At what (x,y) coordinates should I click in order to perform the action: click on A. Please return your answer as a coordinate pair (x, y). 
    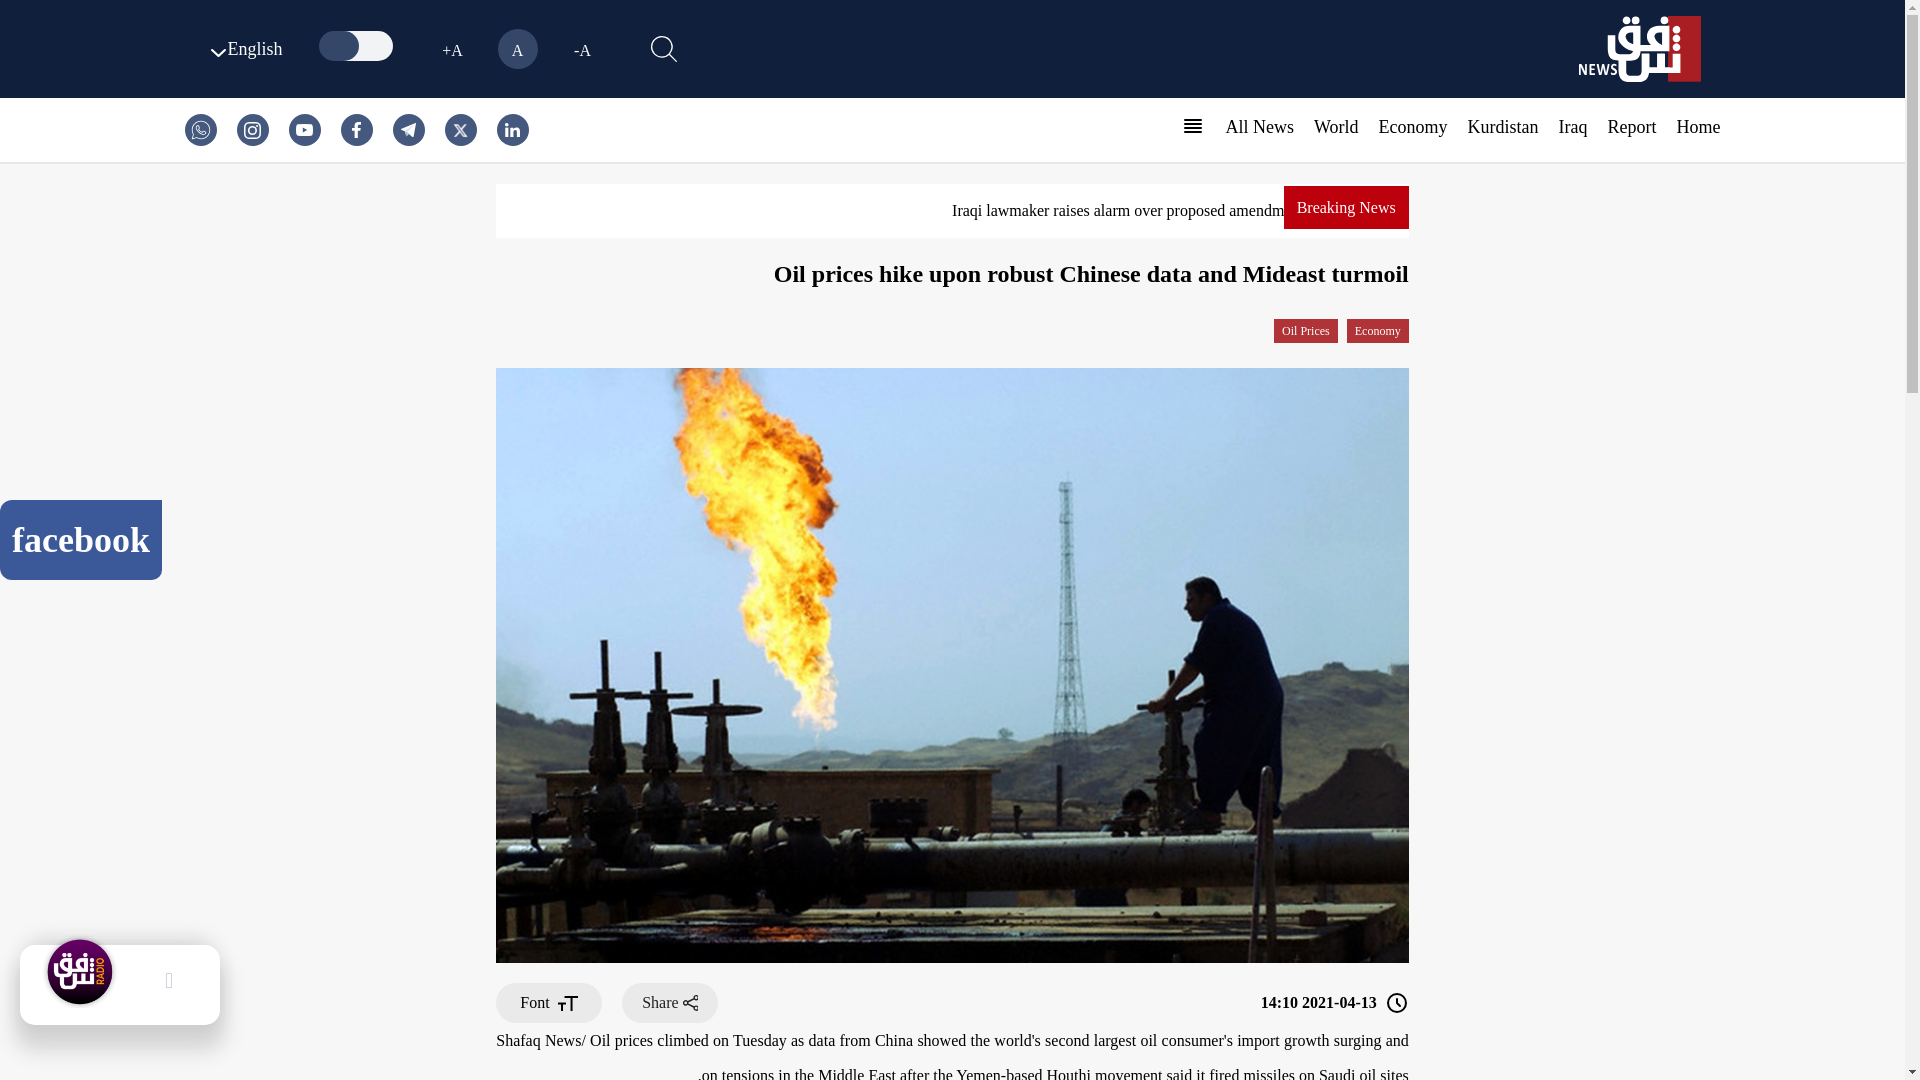
    Looking at the image, I should click on (517, 49).